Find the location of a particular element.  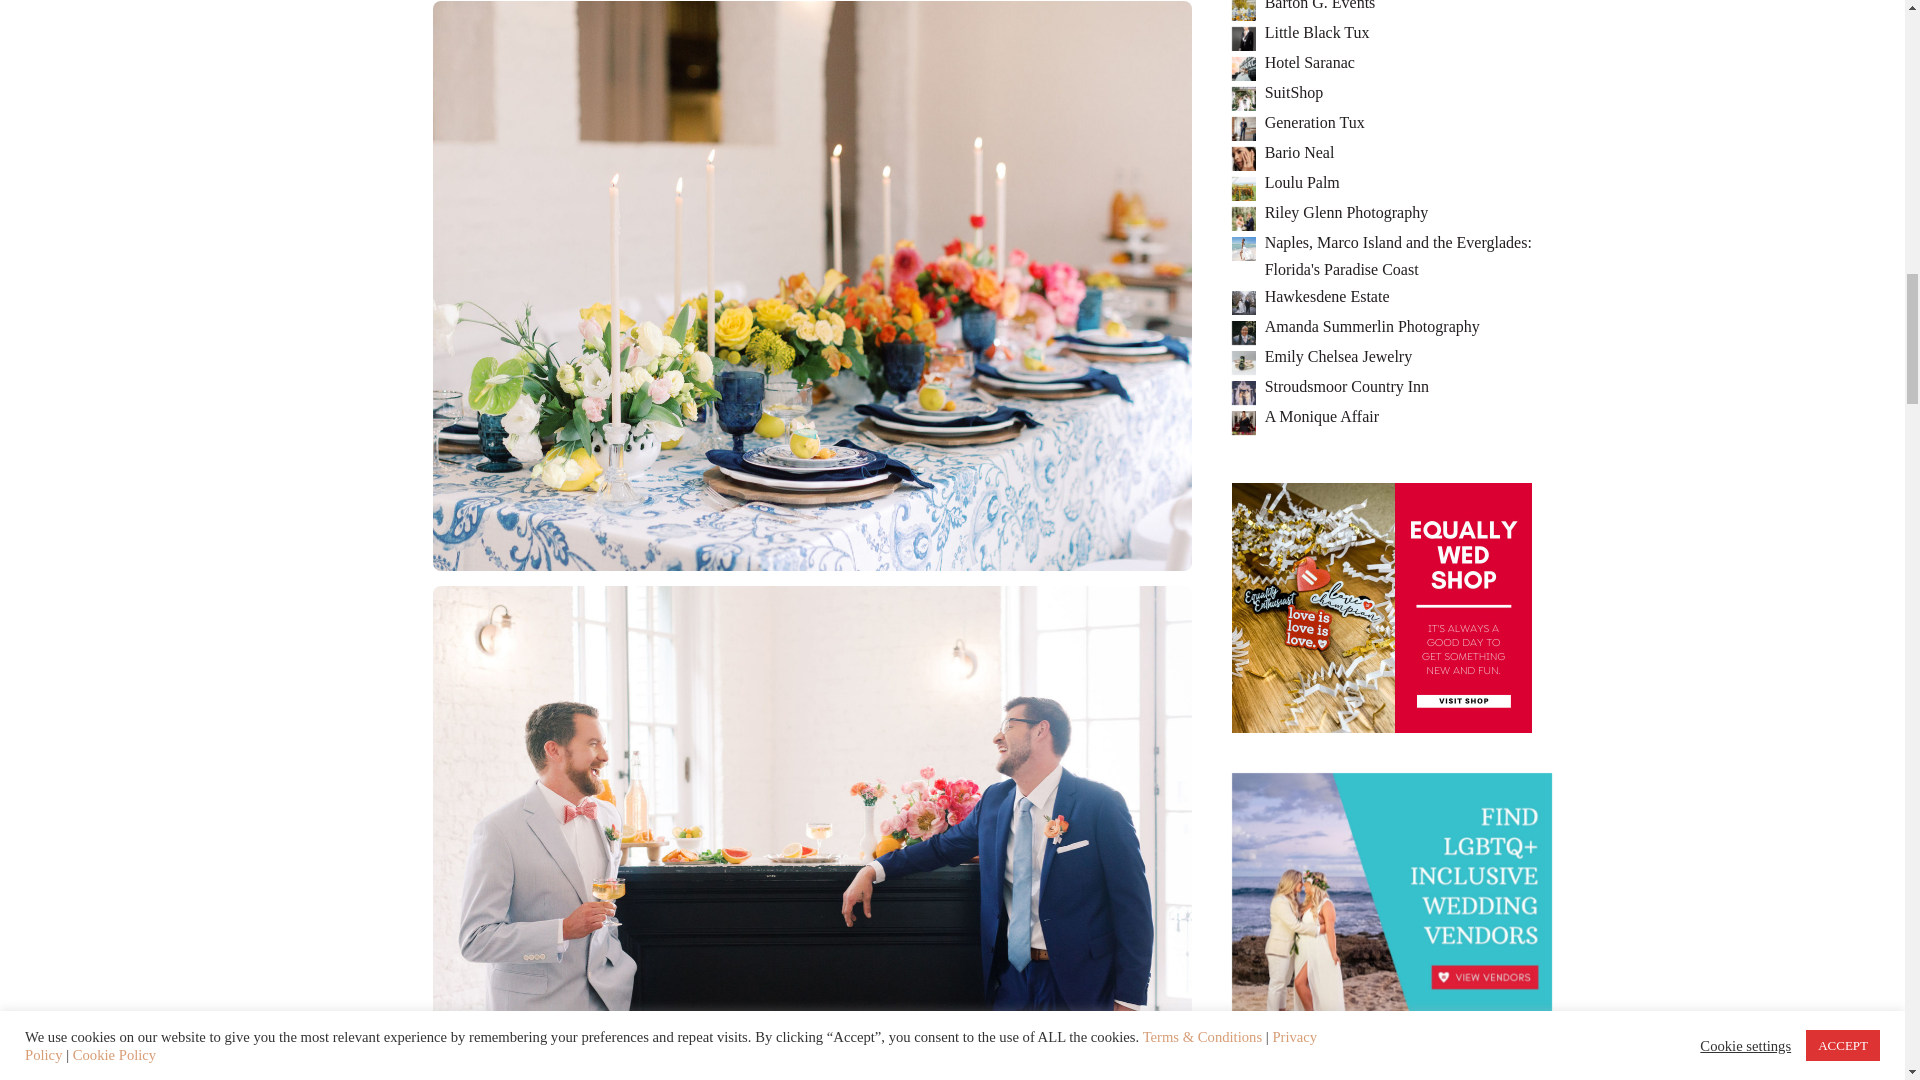

Summer citrus wedding inspiration at historic post office is located at coordinates (811, 284).